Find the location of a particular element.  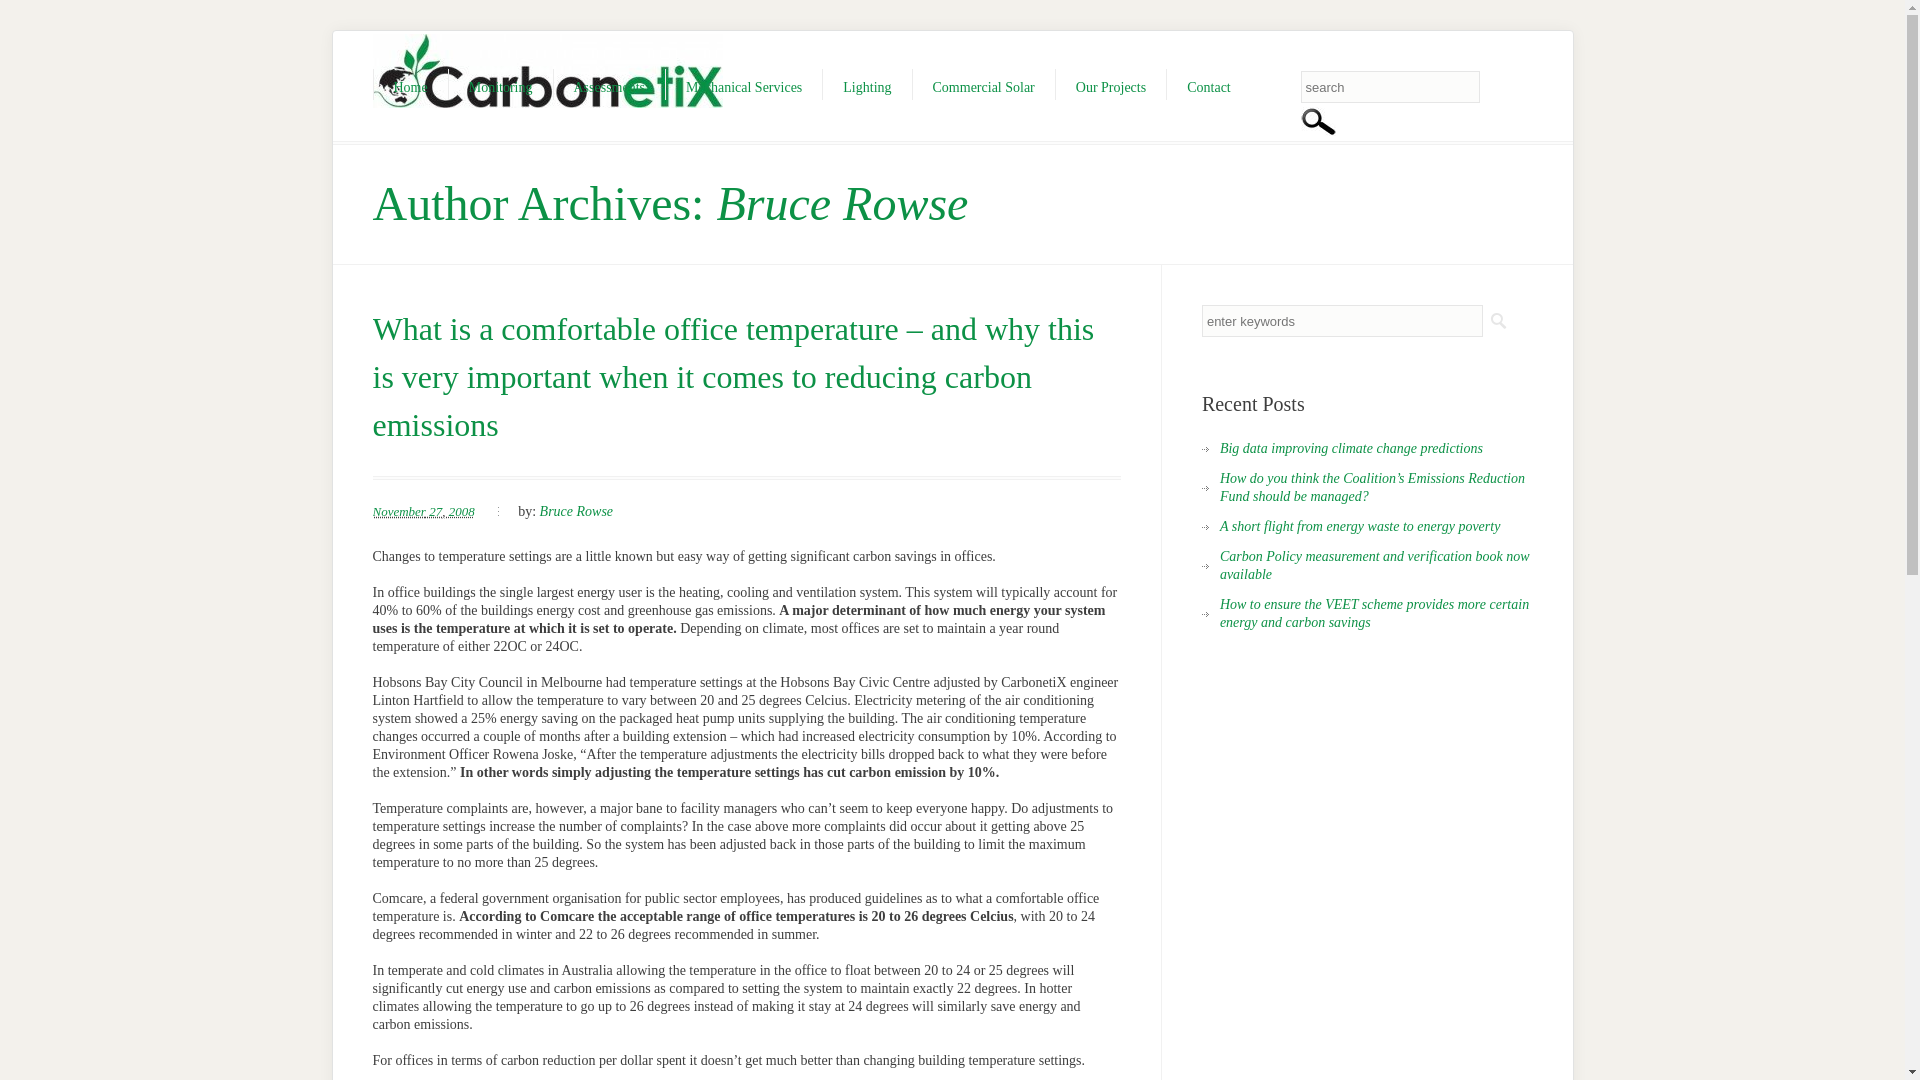

CarbonetiX is located at coordinates (546, 70).